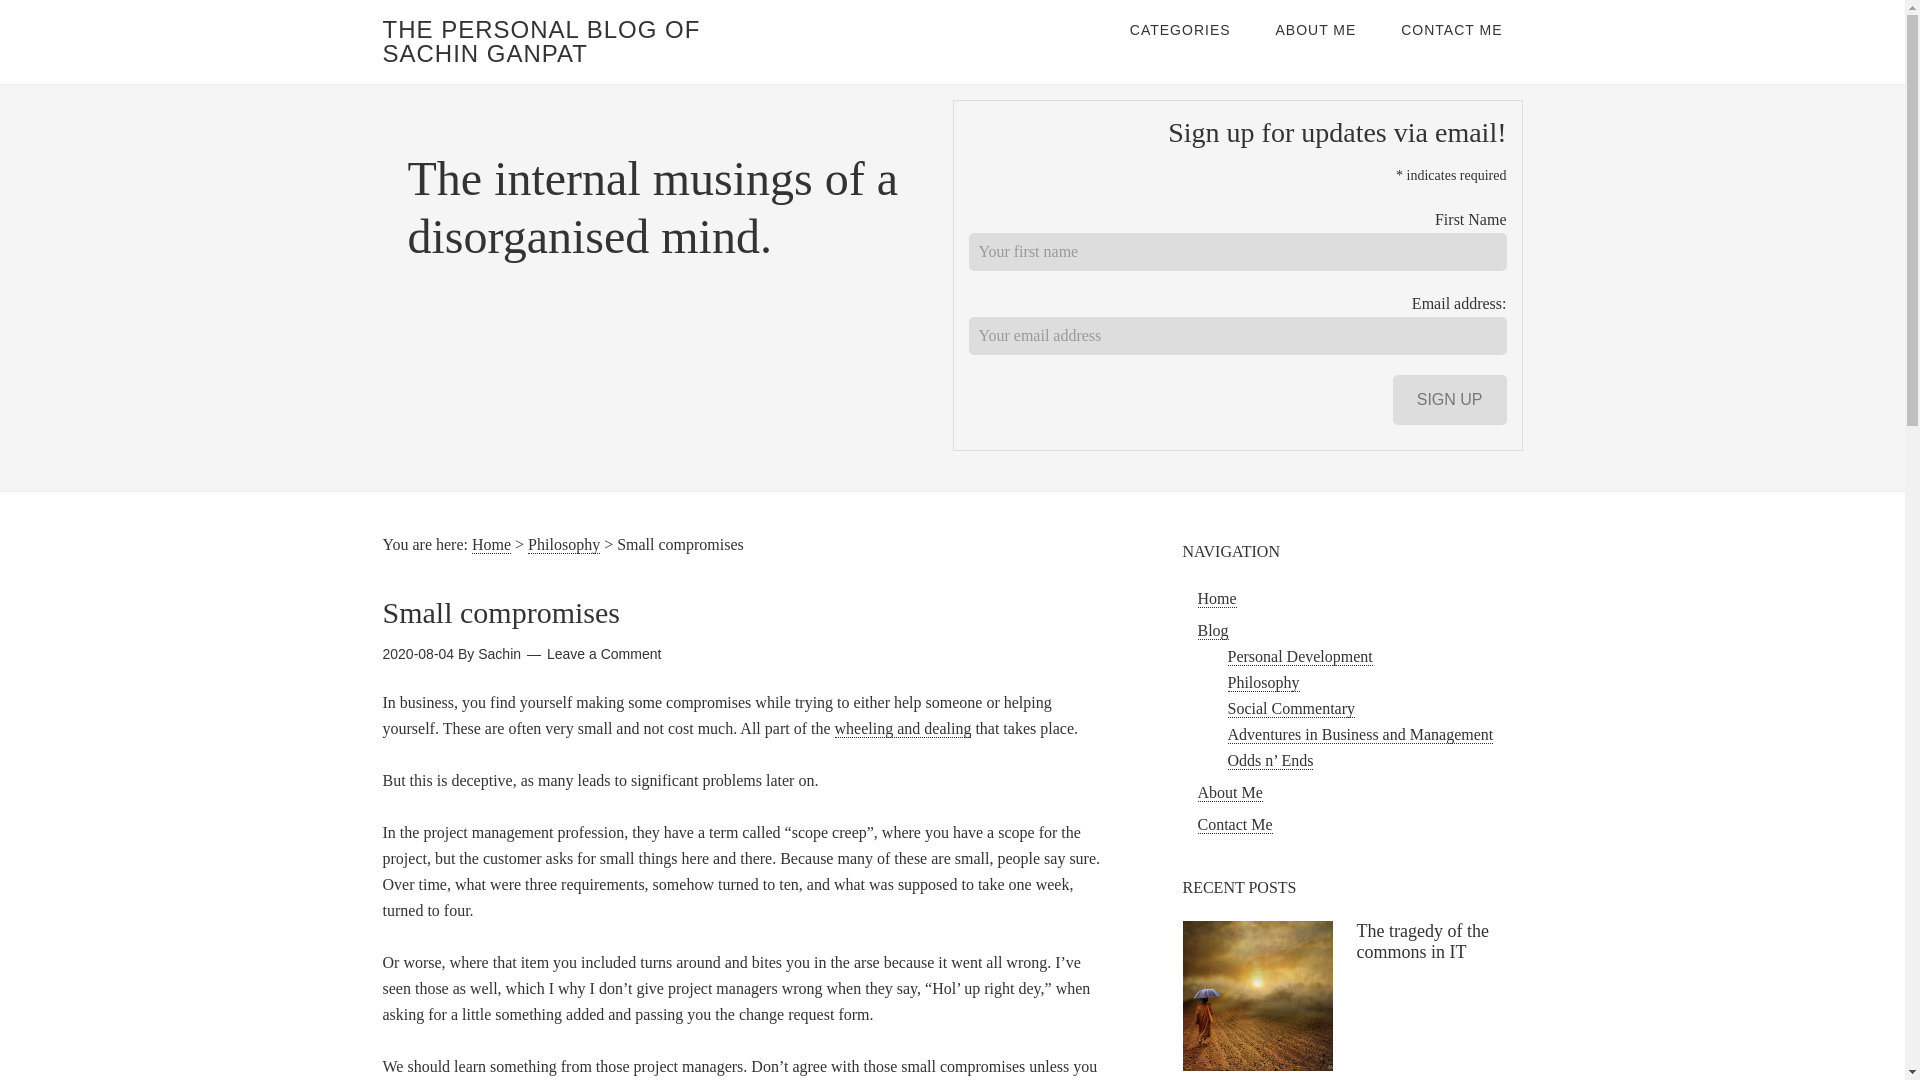  Describe the element at coordinates (1360, 734) in the screenshot. I see `Adventures in Business and Management` at that location.